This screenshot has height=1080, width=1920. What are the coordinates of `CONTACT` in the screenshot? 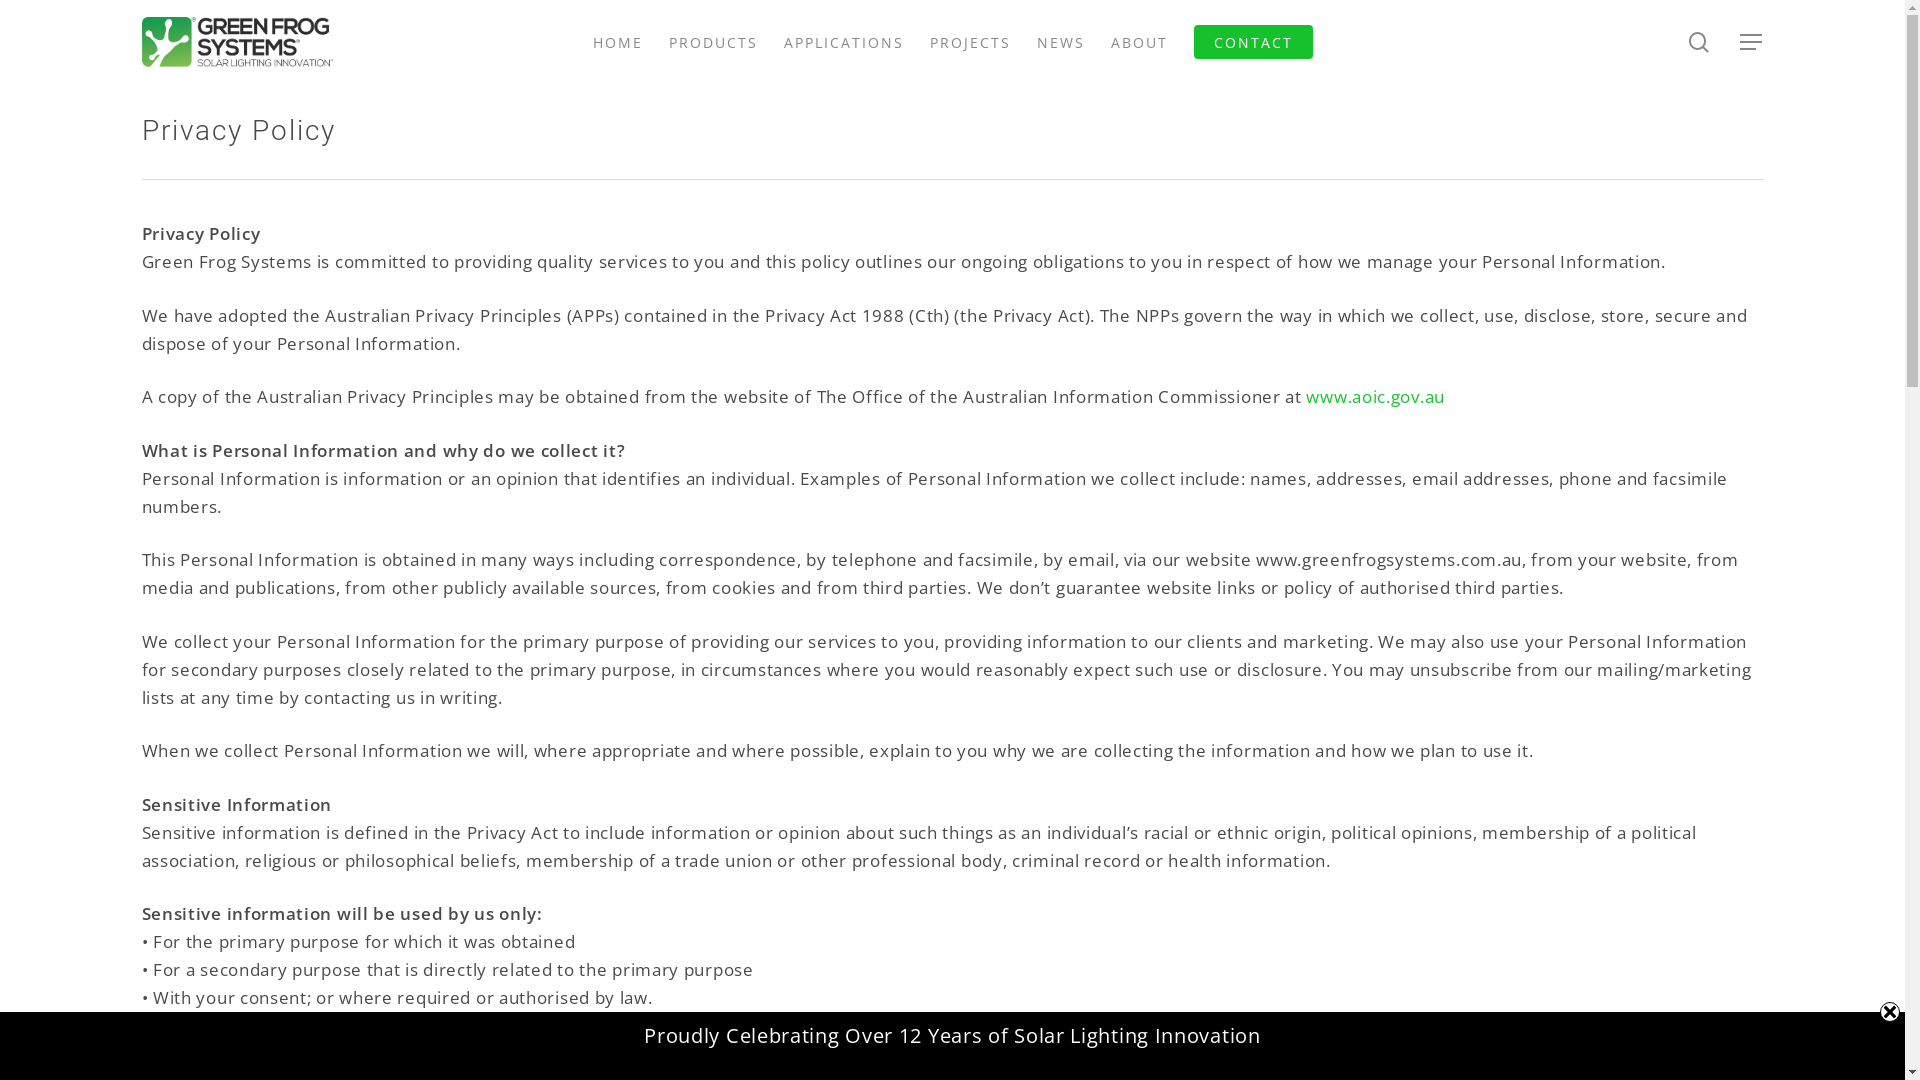 It's located at (1254, 42).